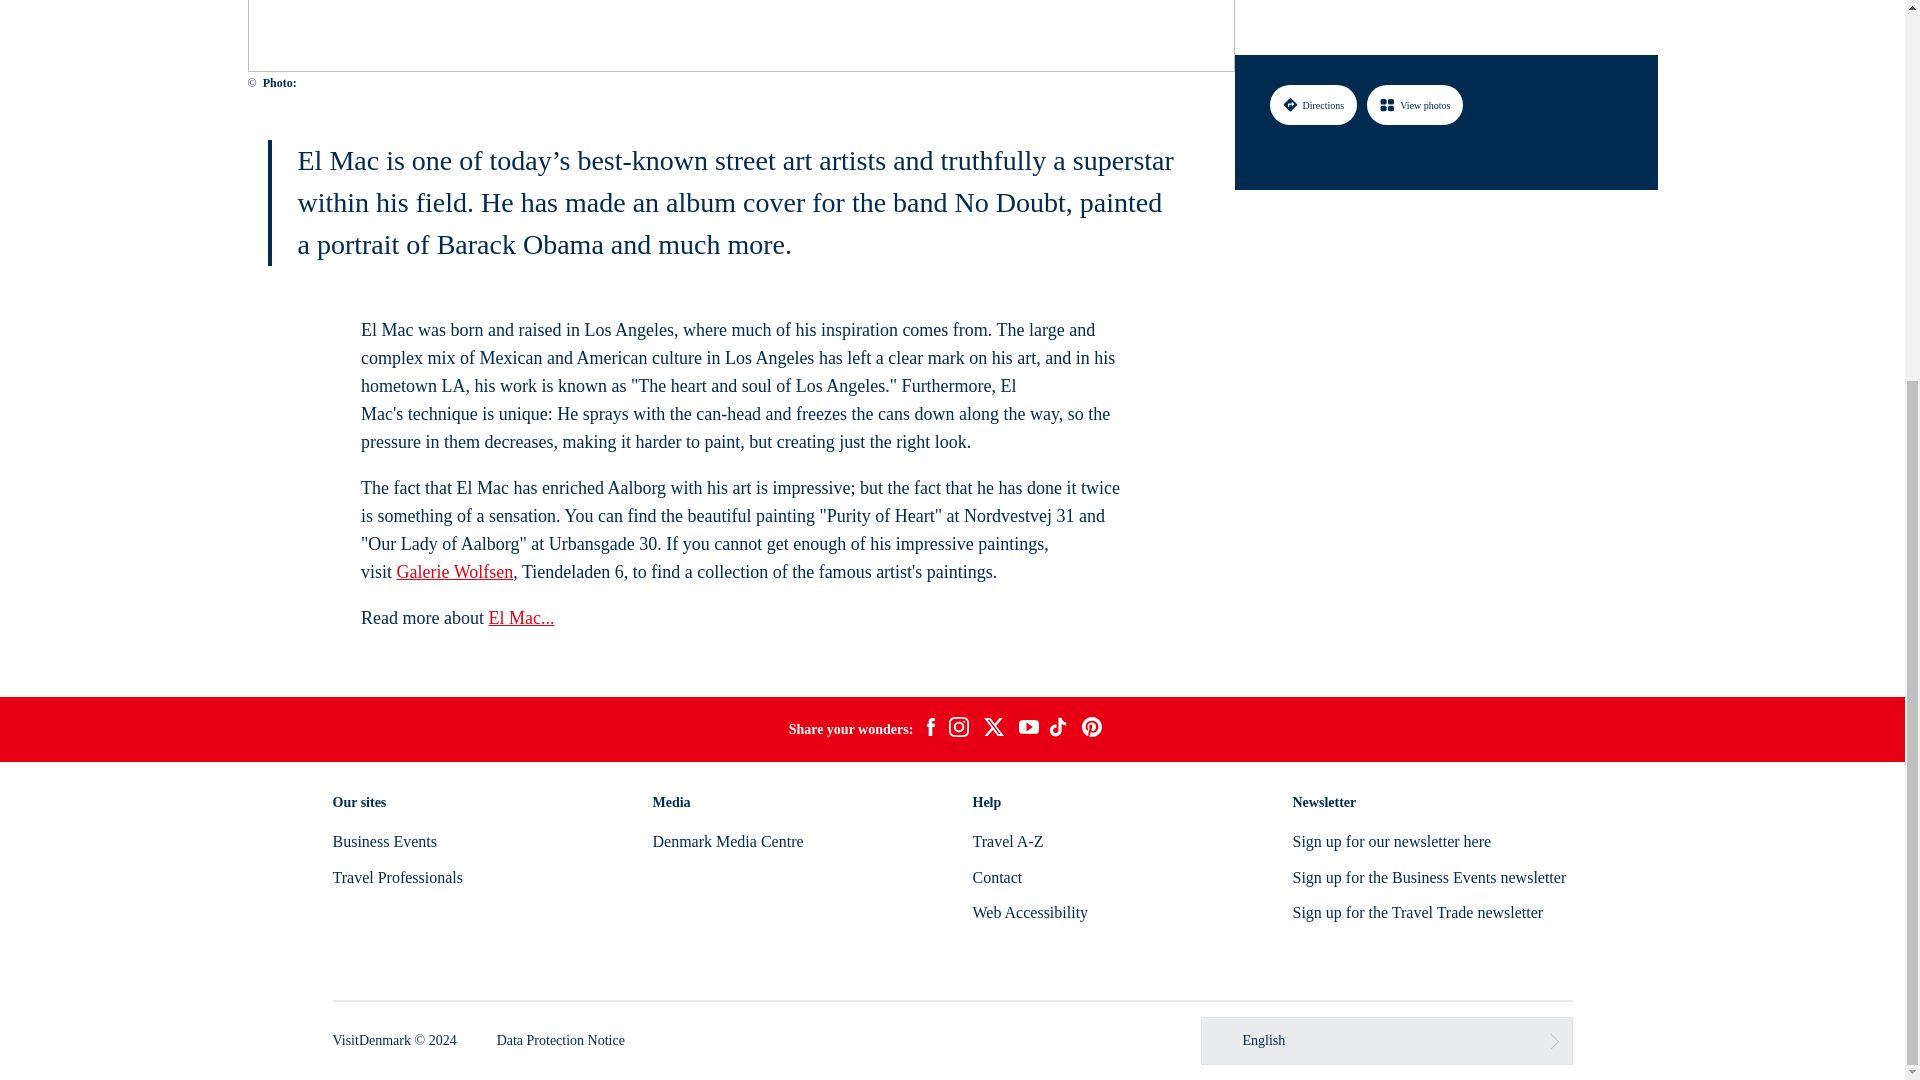  What do you see at coordinates (1028, 729) in the screenshot?
I see `youtube` at bounding box center [1028, 729].